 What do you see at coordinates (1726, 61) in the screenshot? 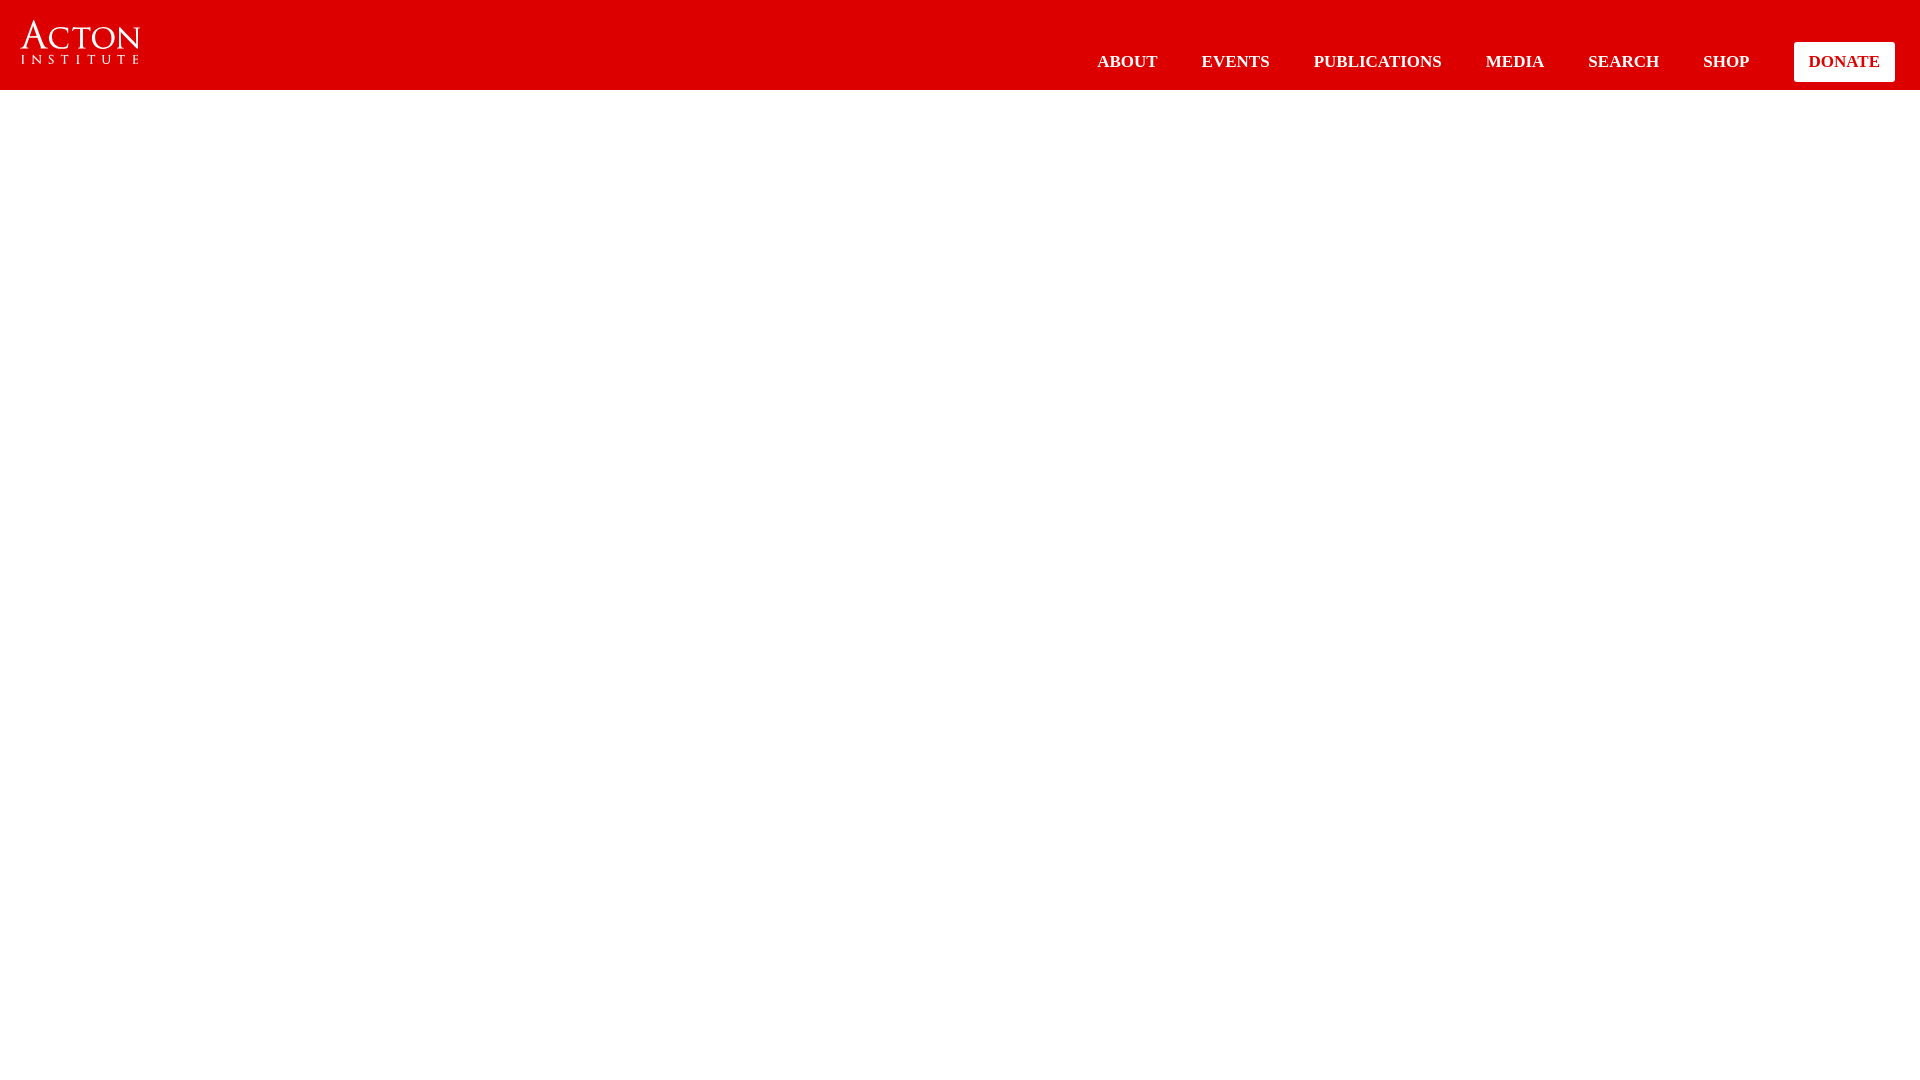
I see `SHOP` at bounding box center [1726, 61].